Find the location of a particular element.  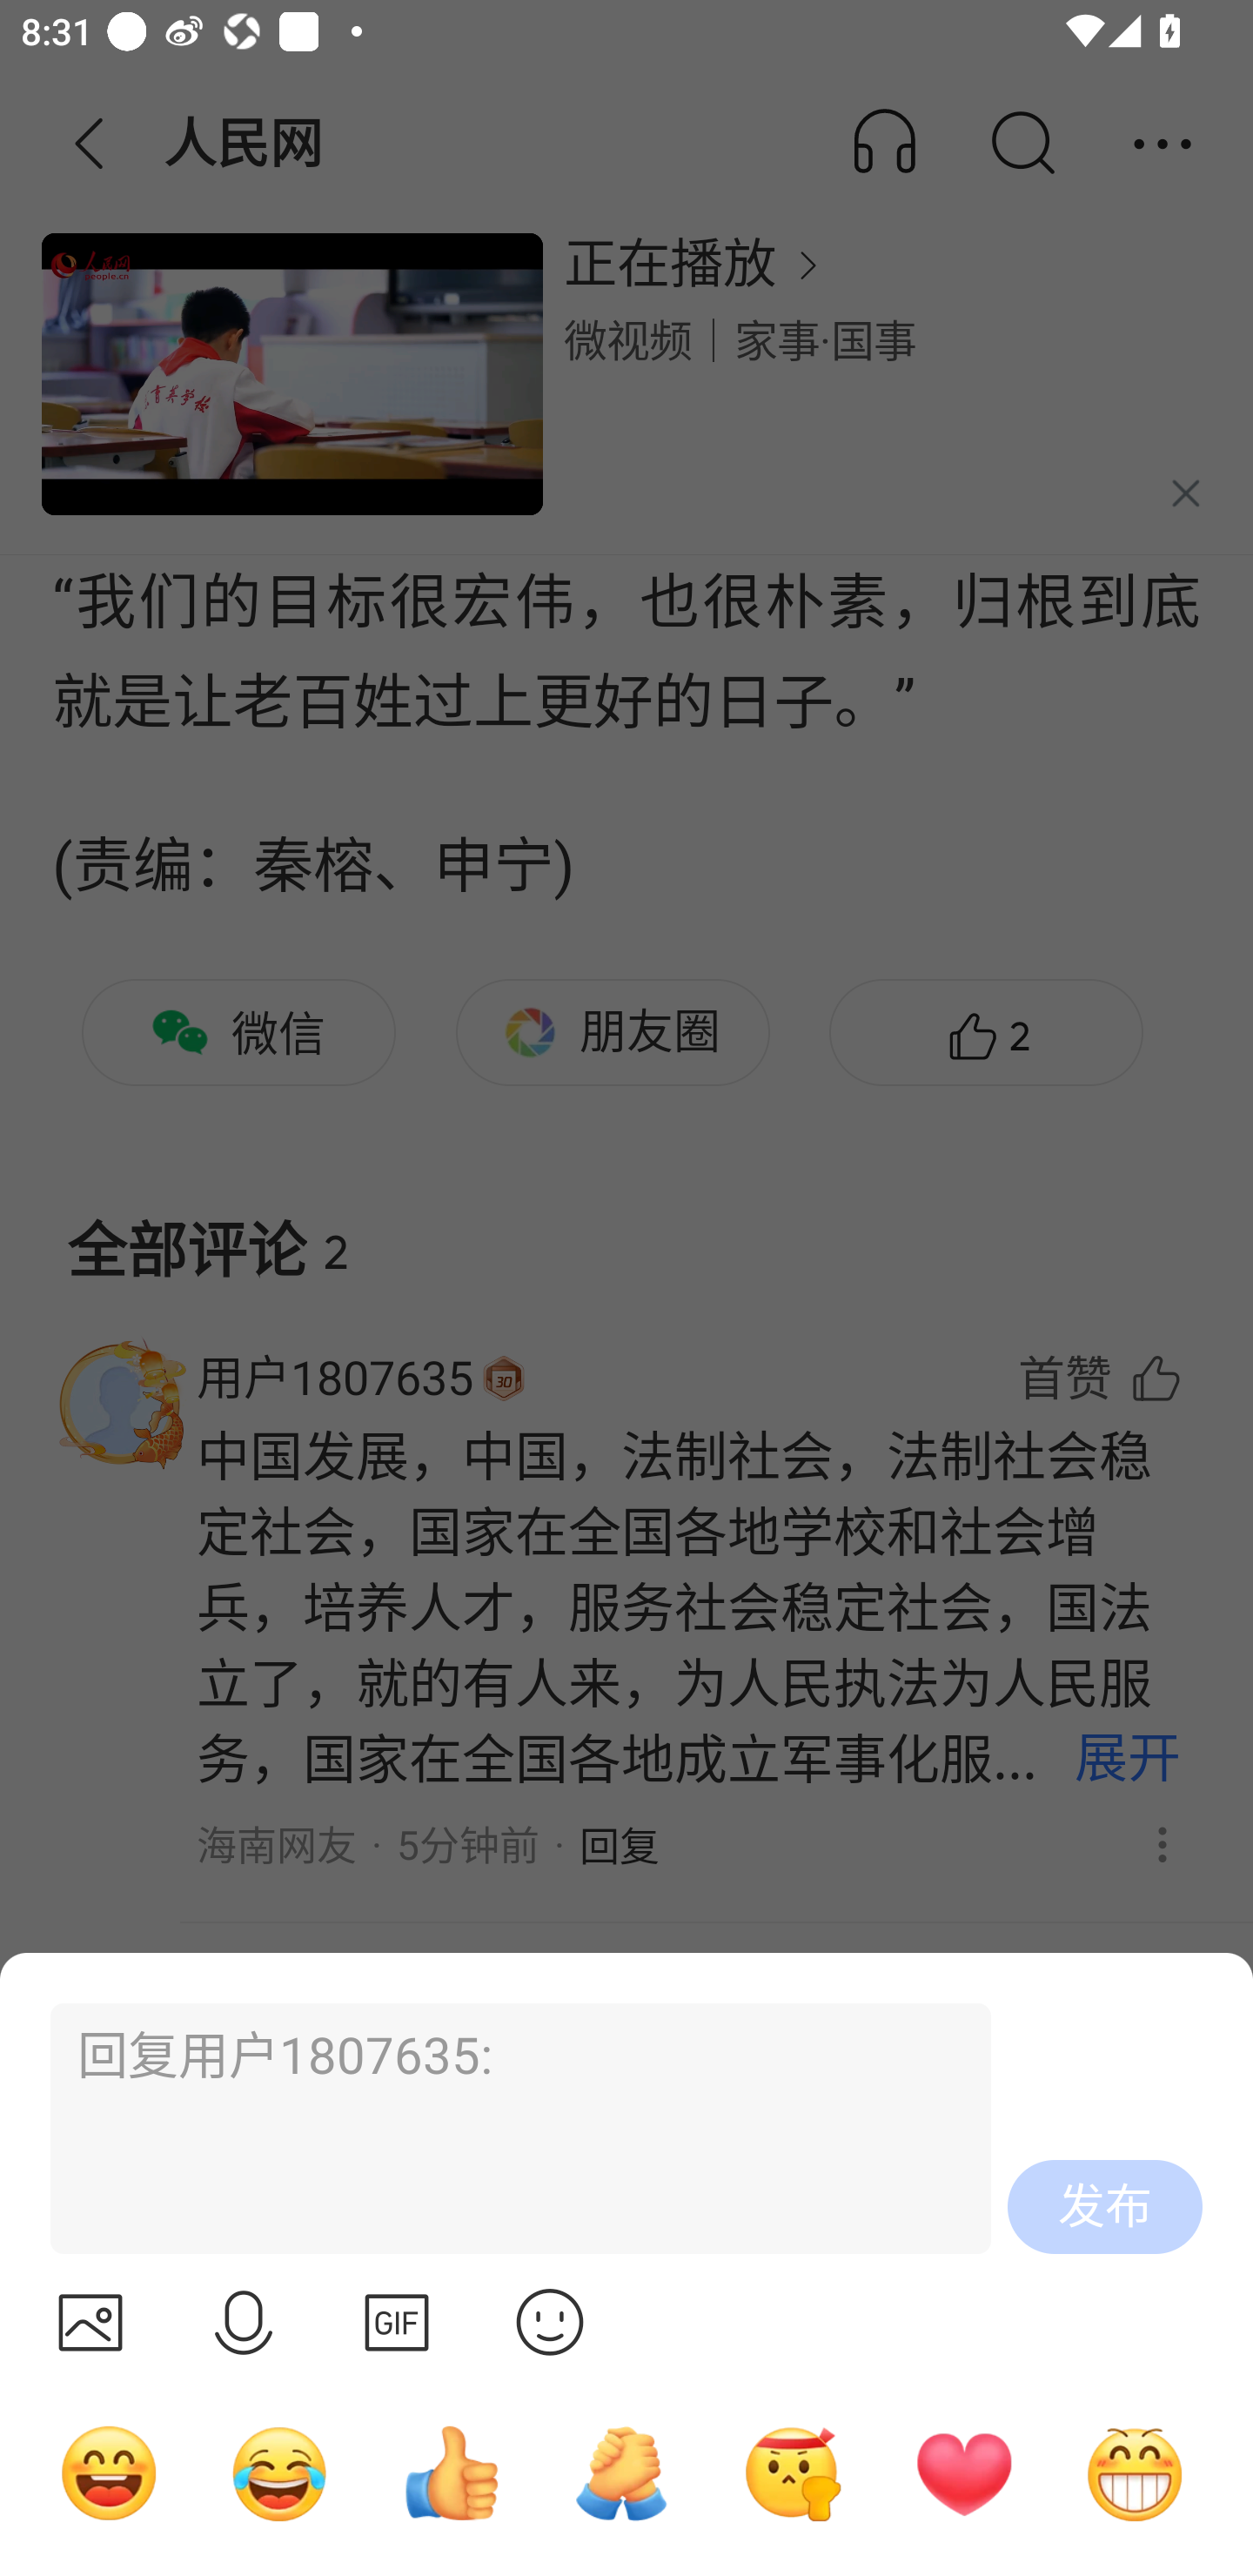

 is located at coordinates (397, 2322).